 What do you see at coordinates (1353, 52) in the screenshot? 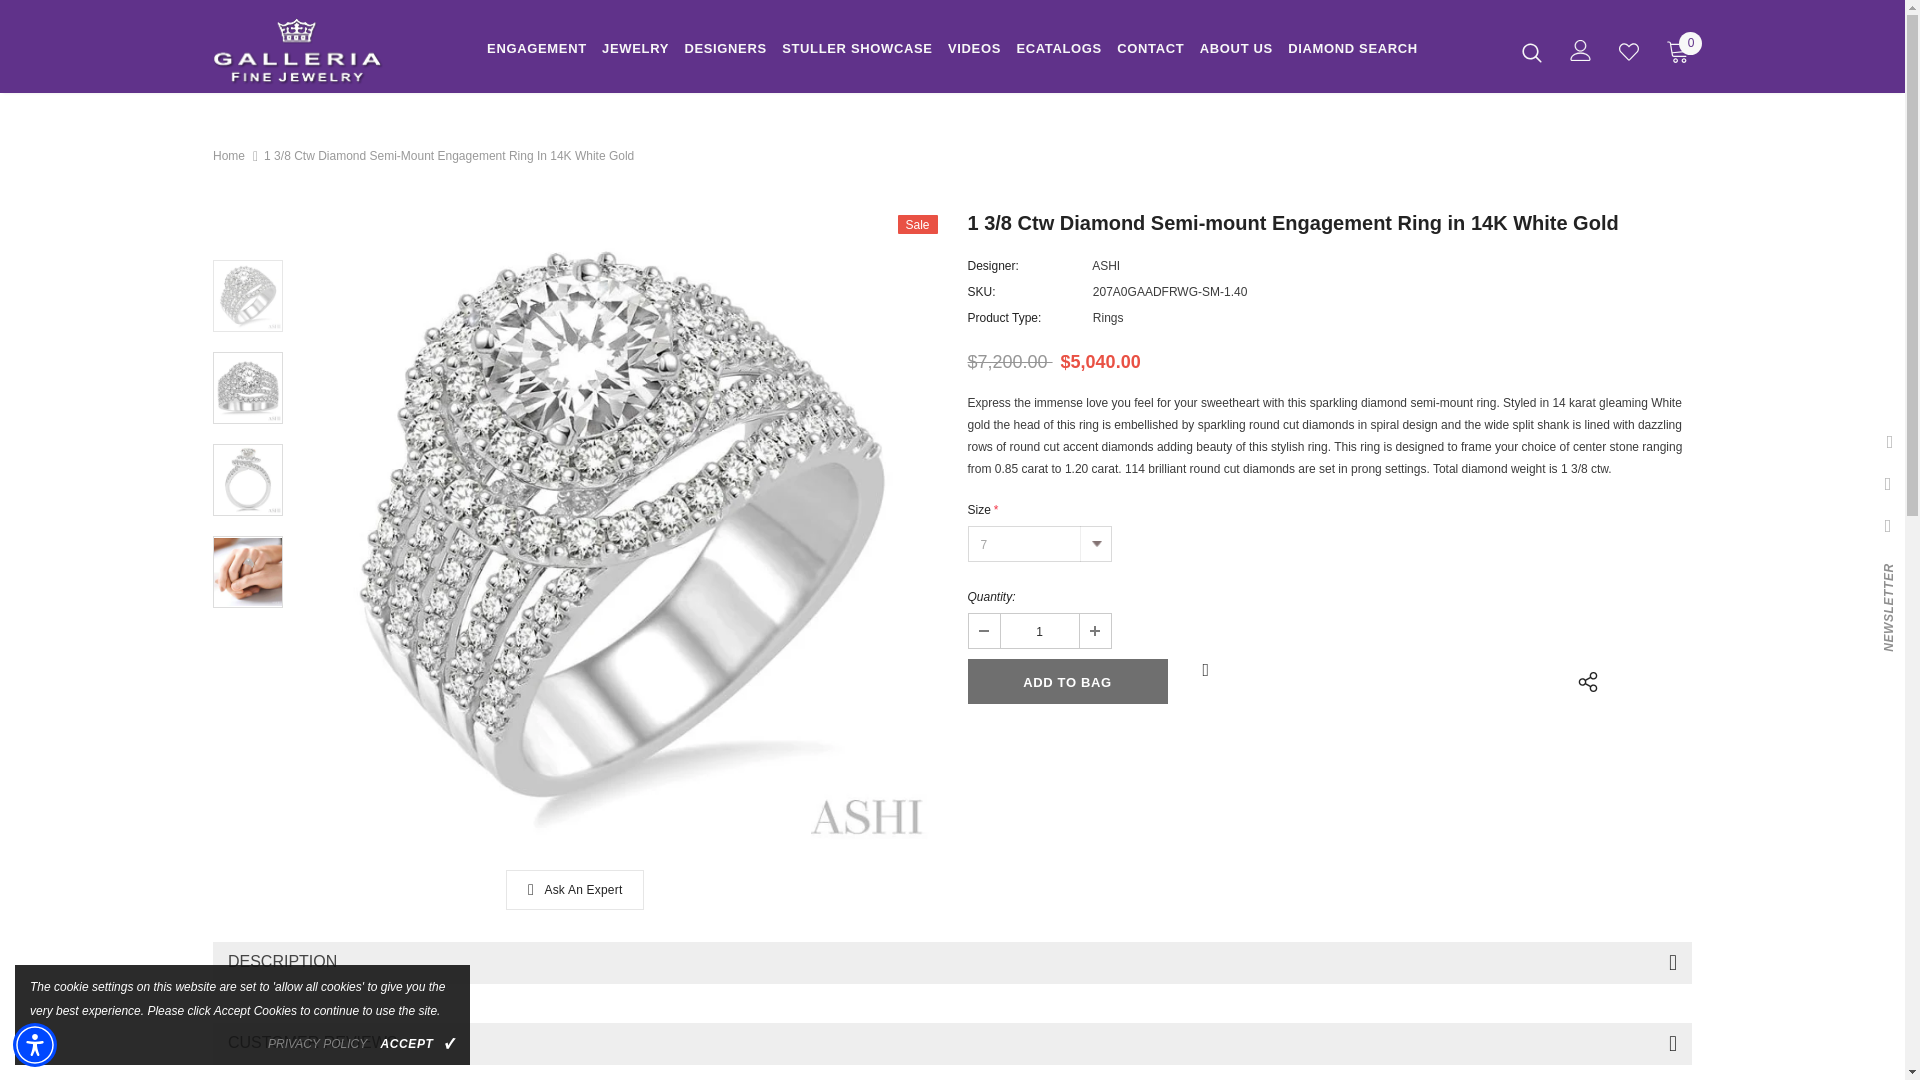
I see `DIAMOND SEARCH` at bounding box center [1353, 52].